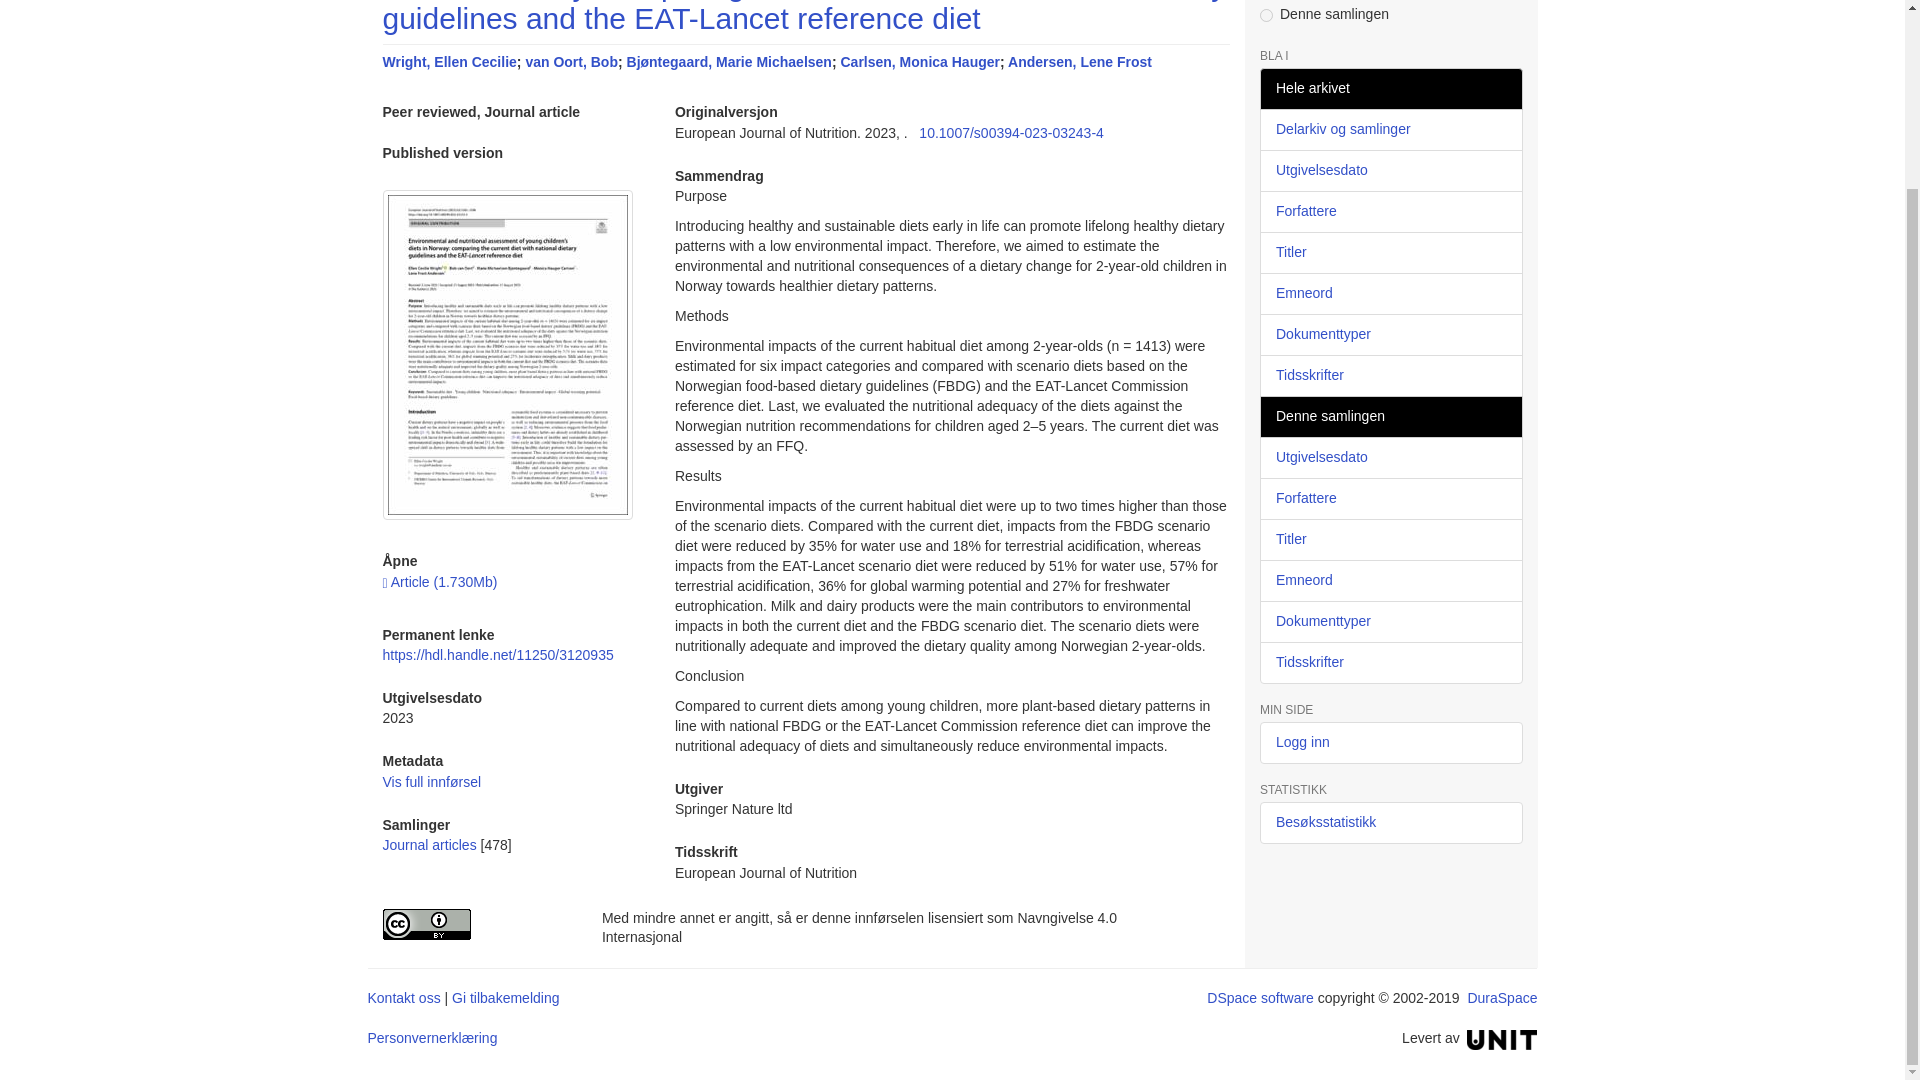  Describe the element at coordinates (571, 62) in the screenshot. I see `van Oort, Bob` at that location.